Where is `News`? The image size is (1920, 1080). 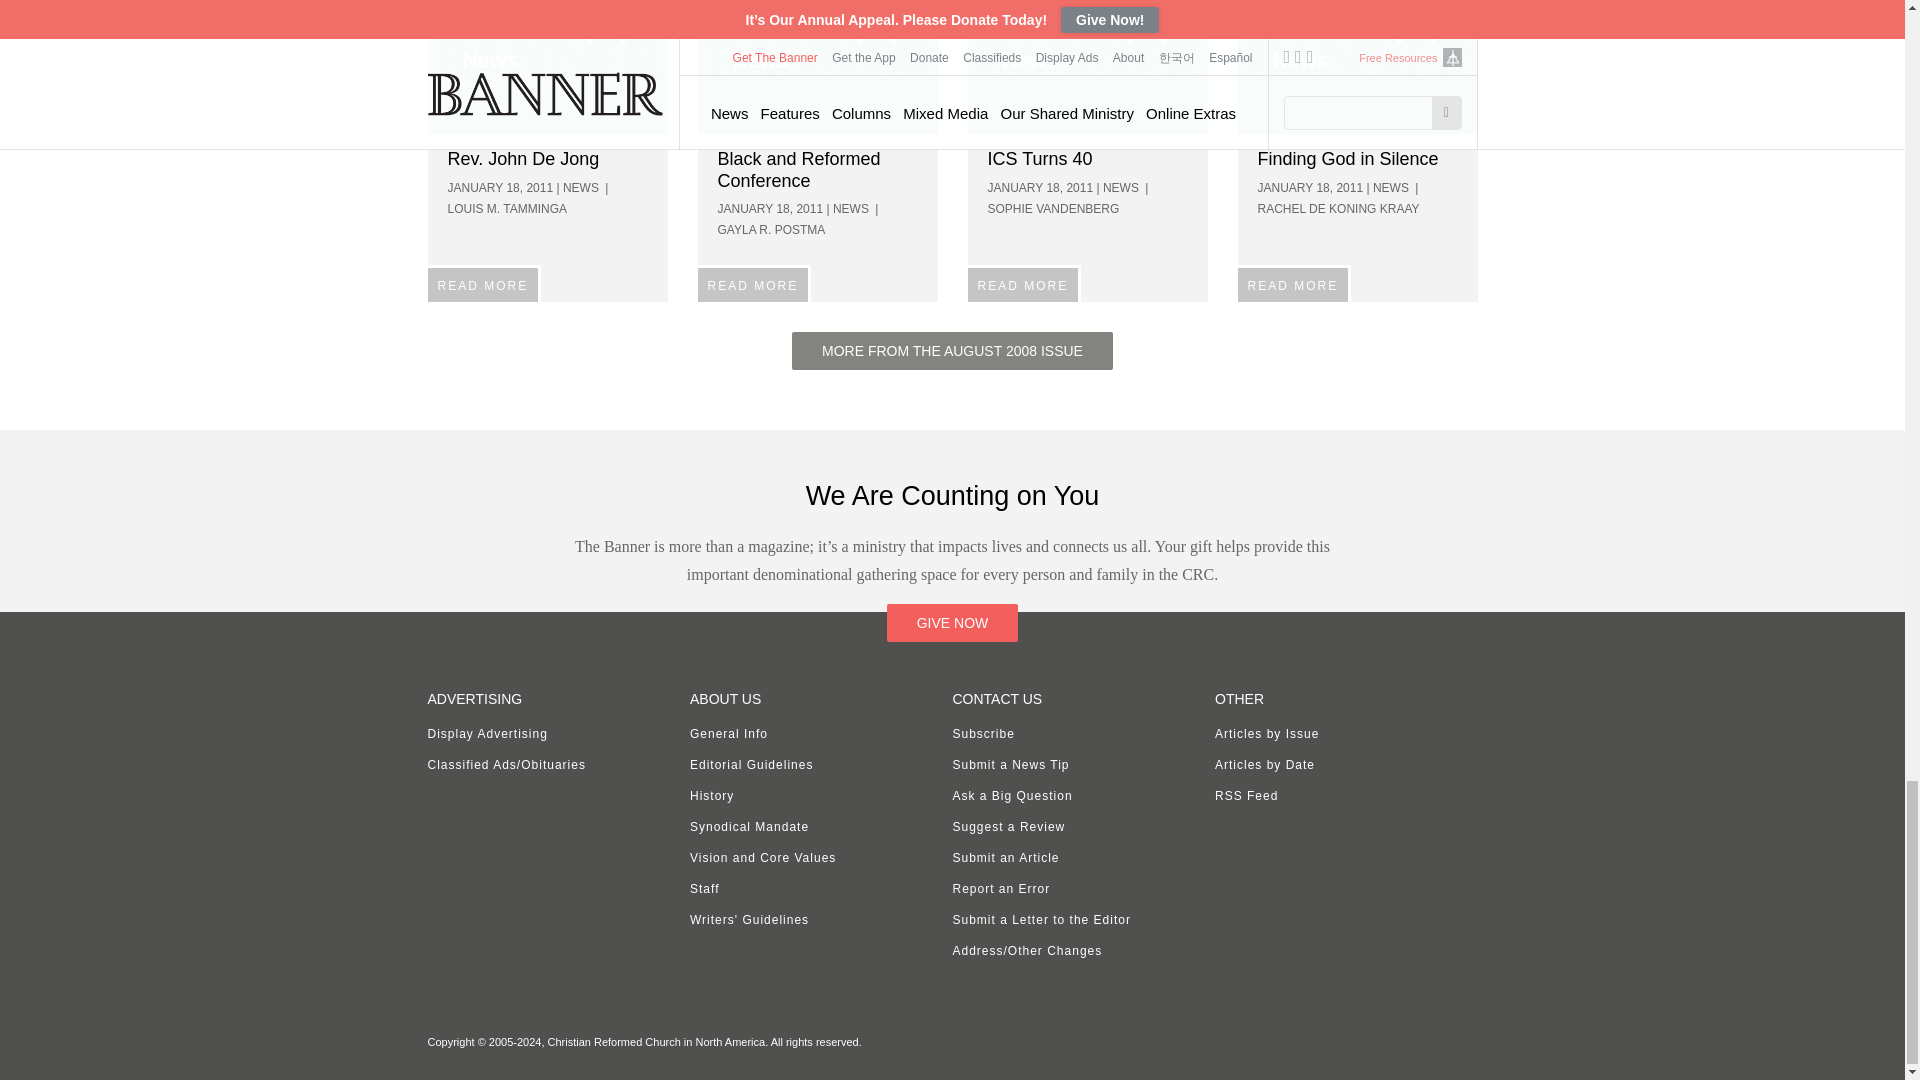
News is located at coordinates (1087, 66).